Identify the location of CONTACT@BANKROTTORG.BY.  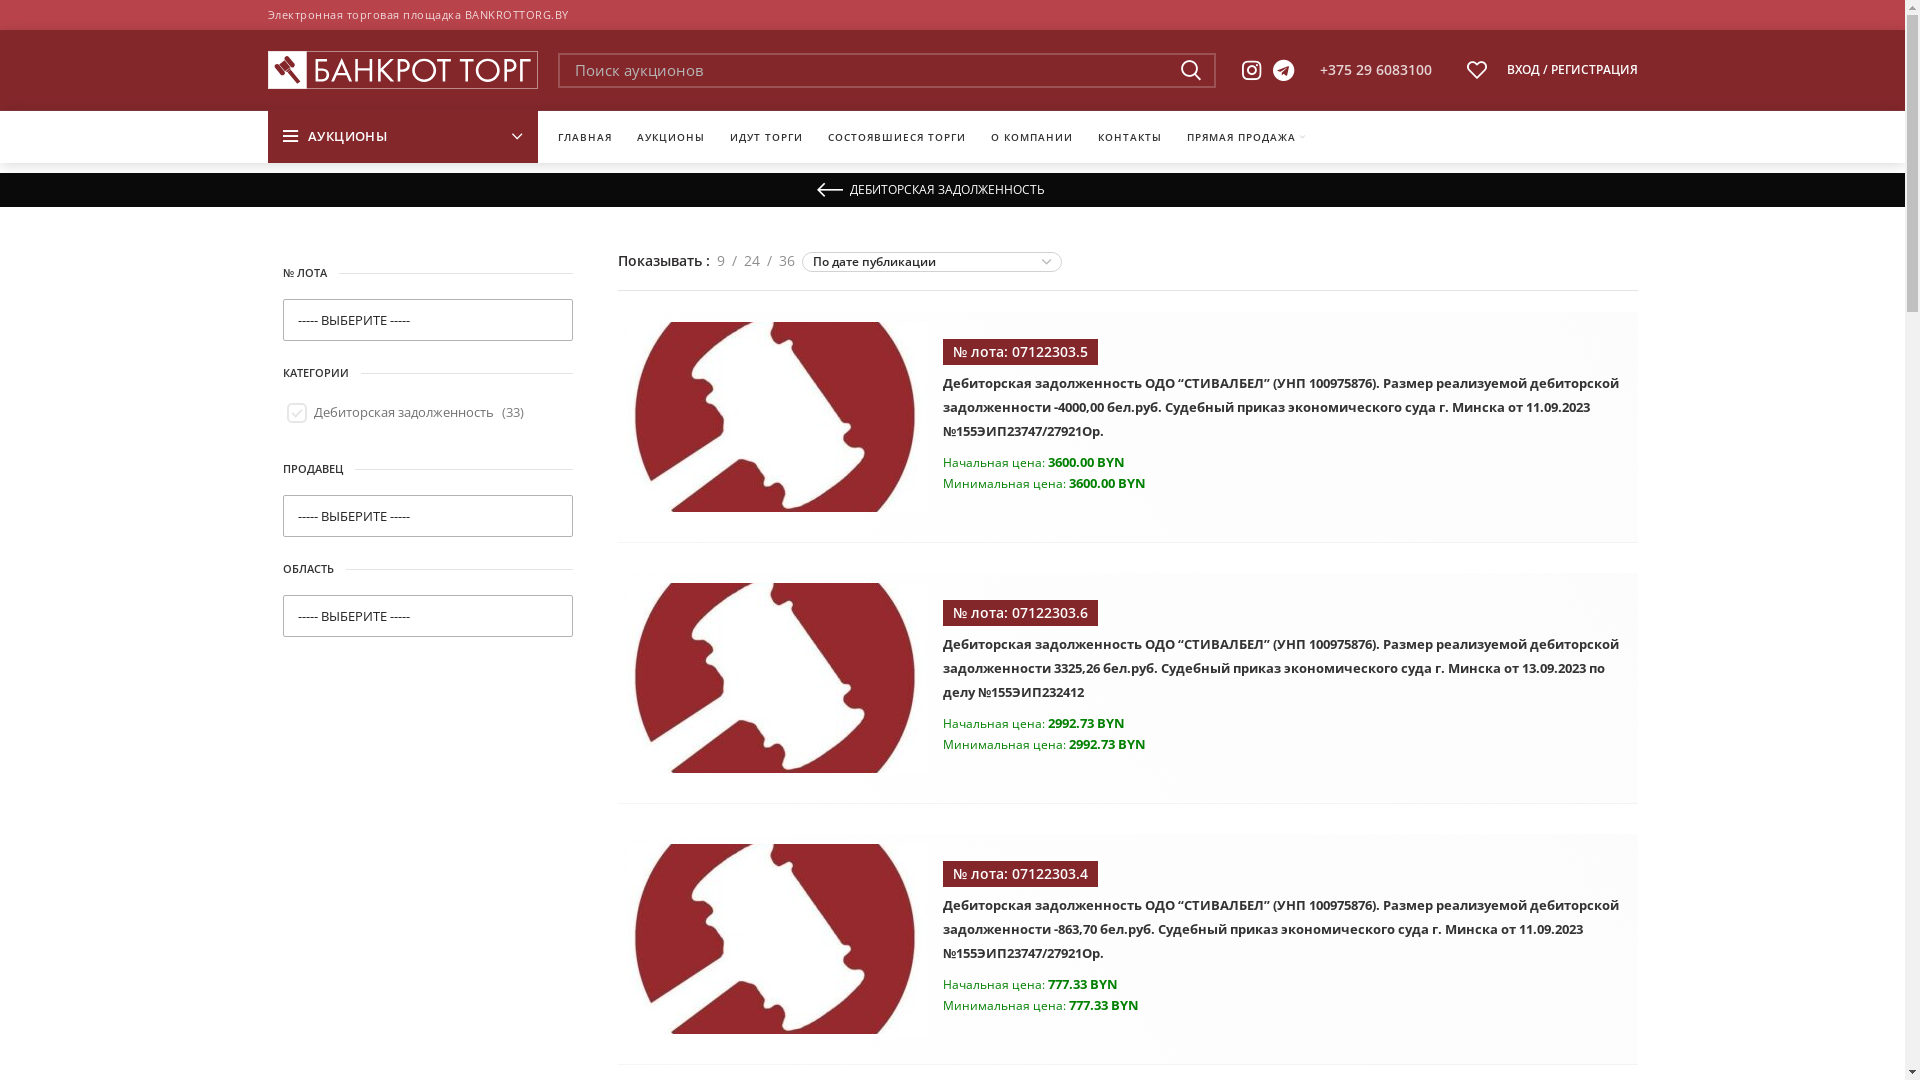
(527, 910).